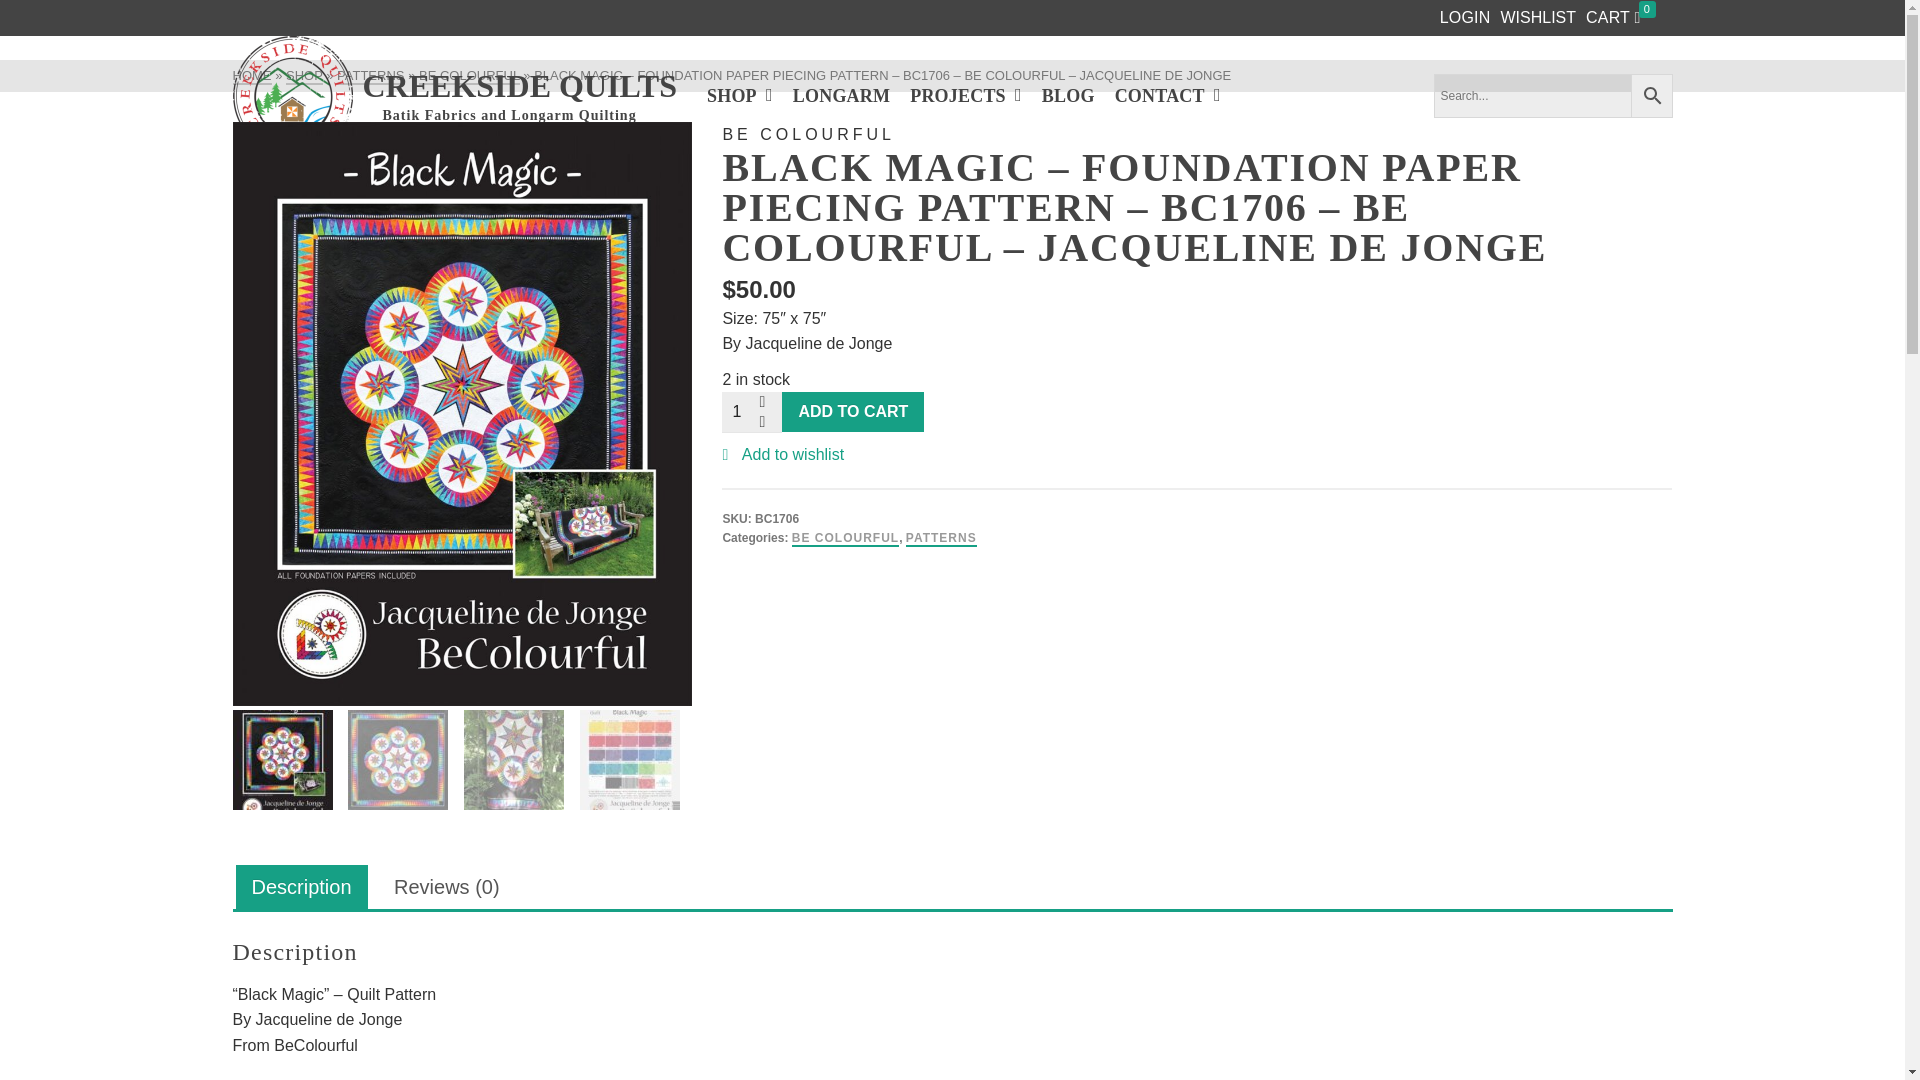 Image resolution: width=1920 pixels, height=1080 pixels. I want to click on BE COLOURFUL, so click(469, 76).